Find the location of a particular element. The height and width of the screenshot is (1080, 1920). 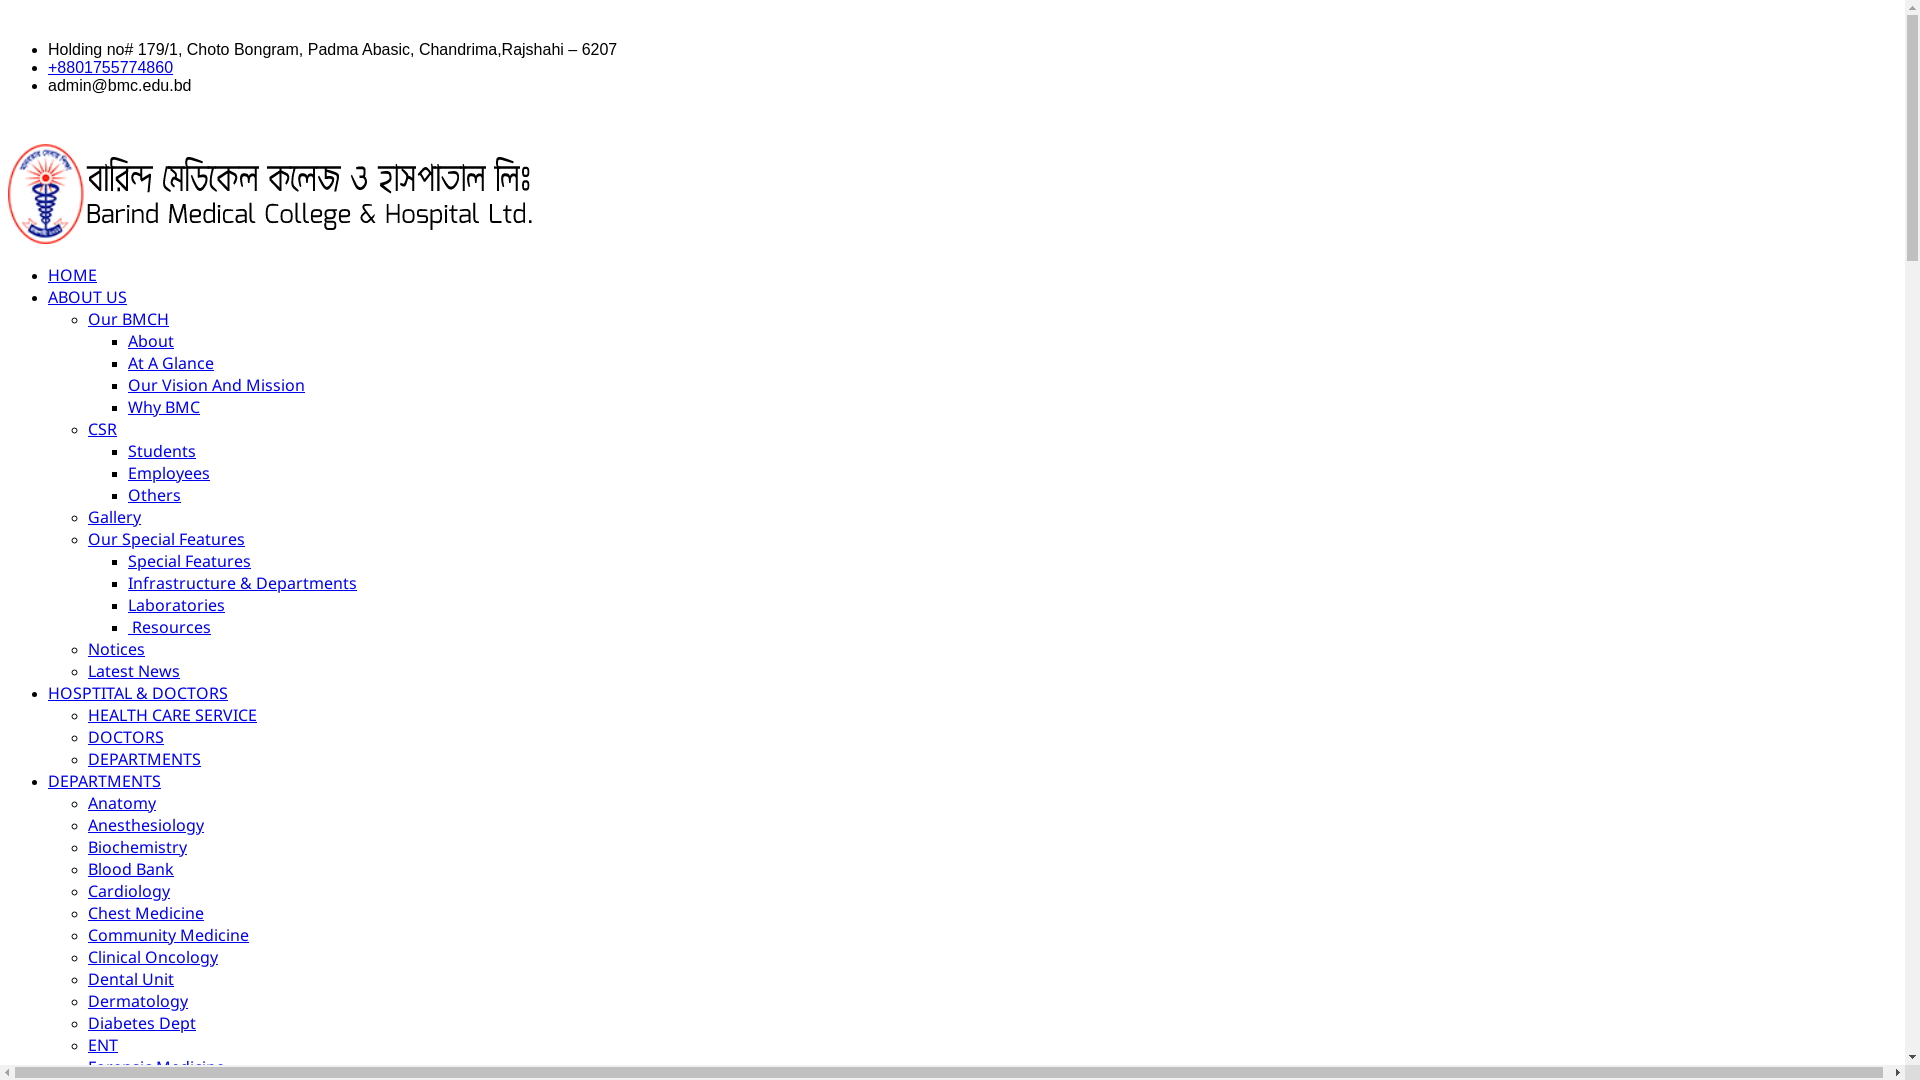

Anatomy is located at coordinates (122, 803).